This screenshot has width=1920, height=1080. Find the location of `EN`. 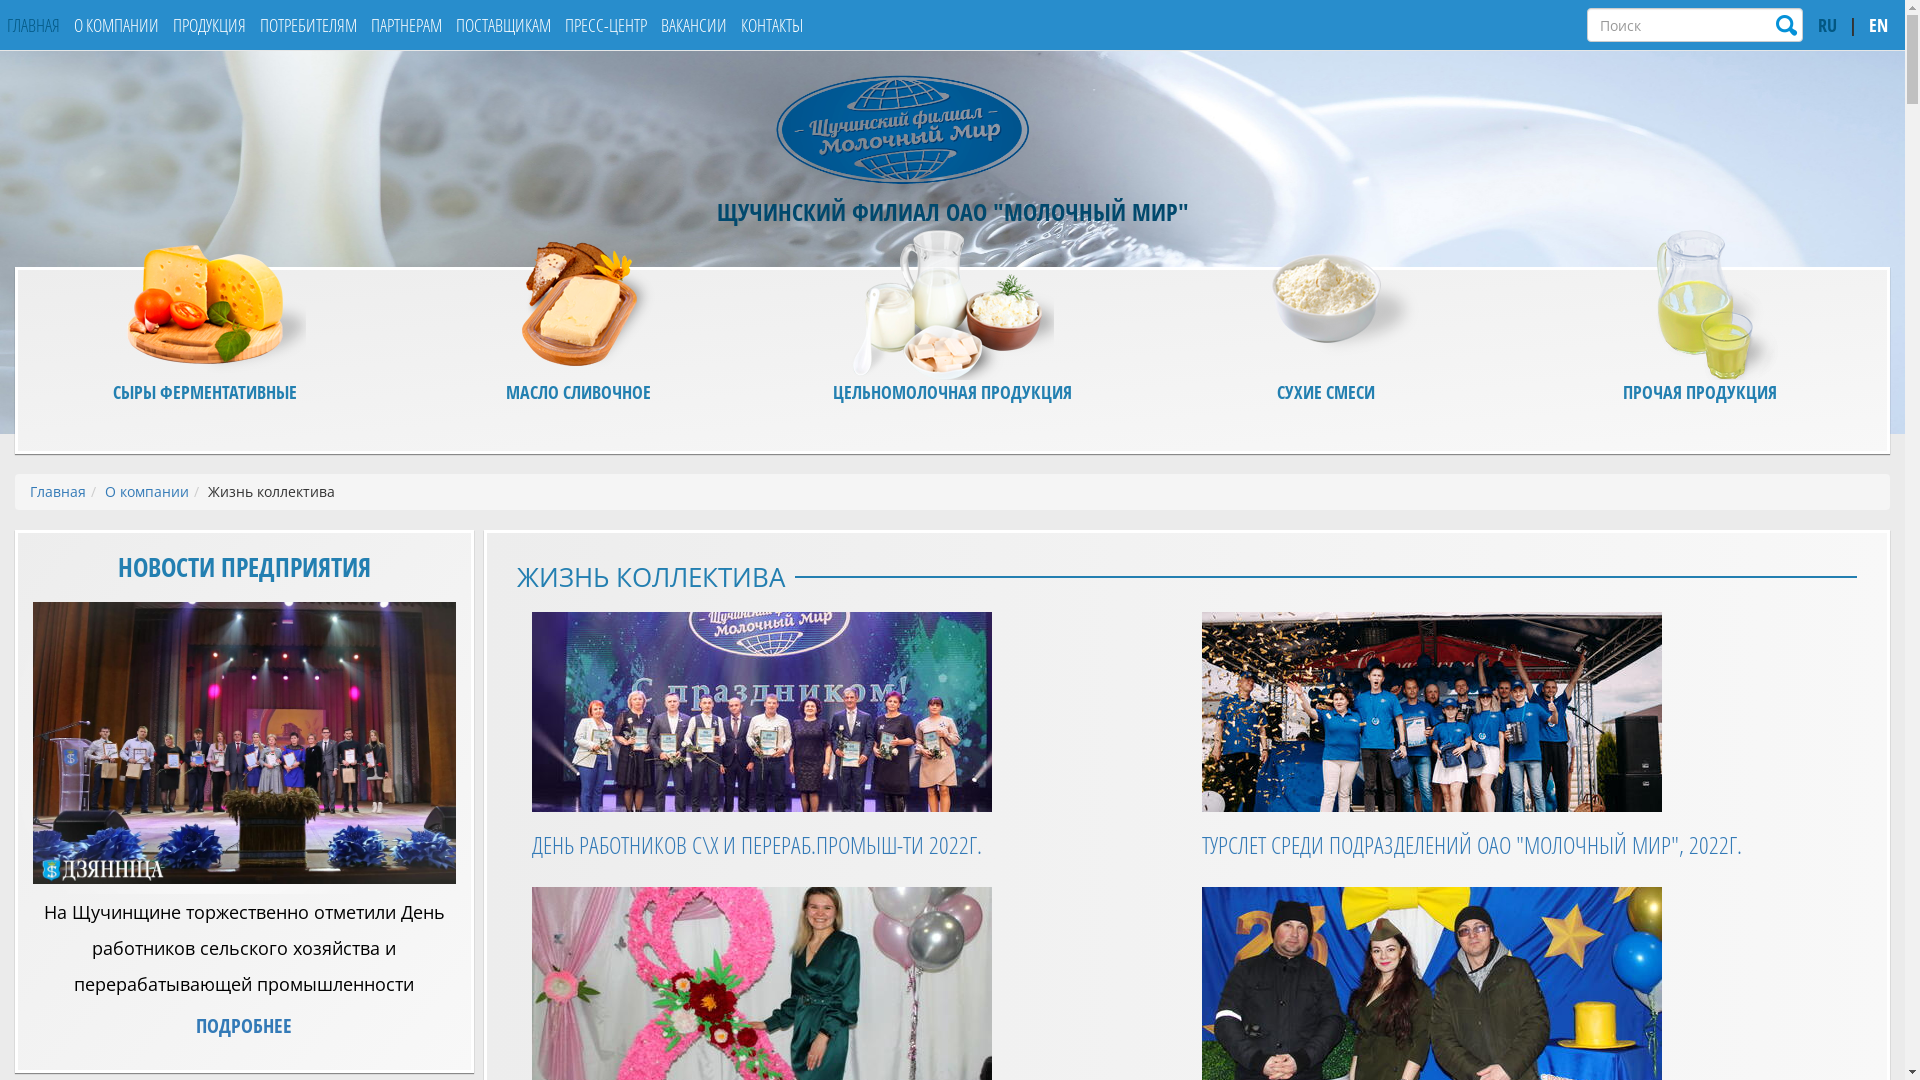

EN is located at coordinates (1878, 26).